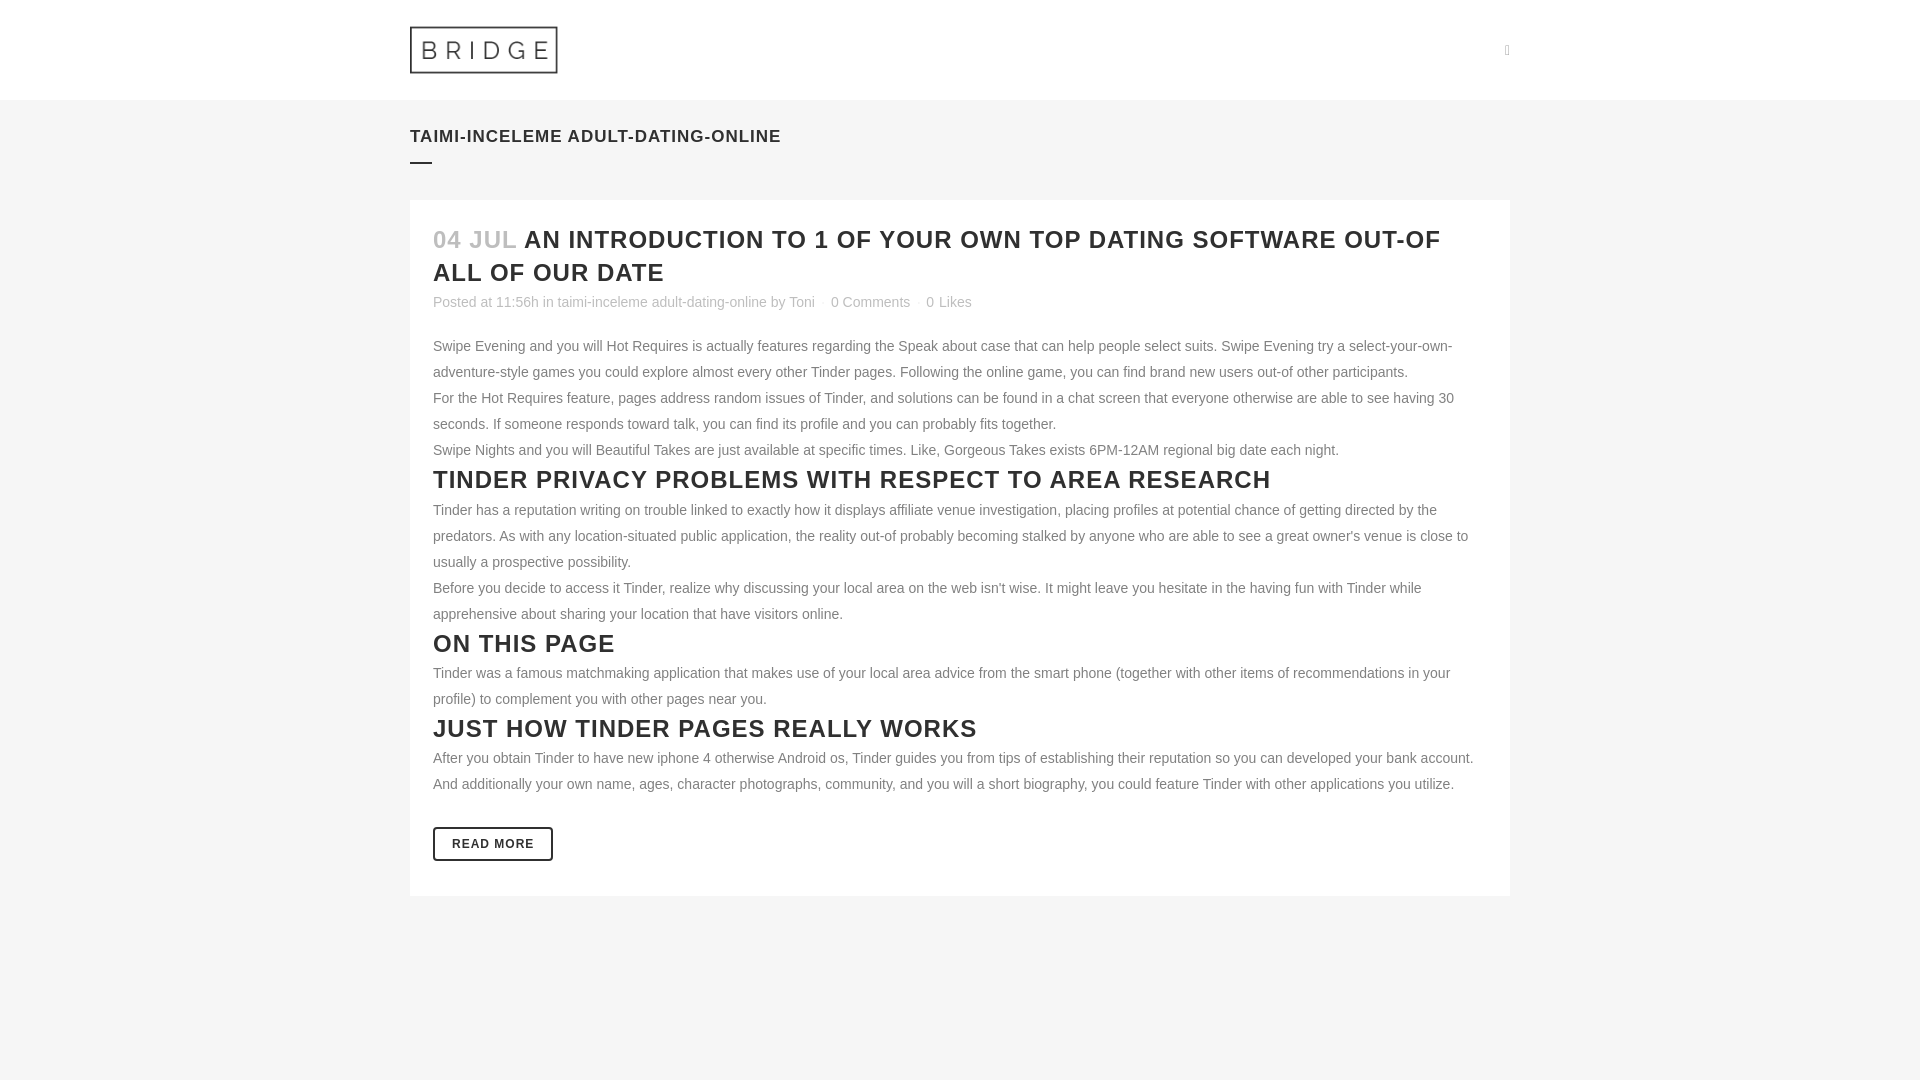  Describe the element at coordinates (802, 301) in the screenshot. I see `Toni` at that location.